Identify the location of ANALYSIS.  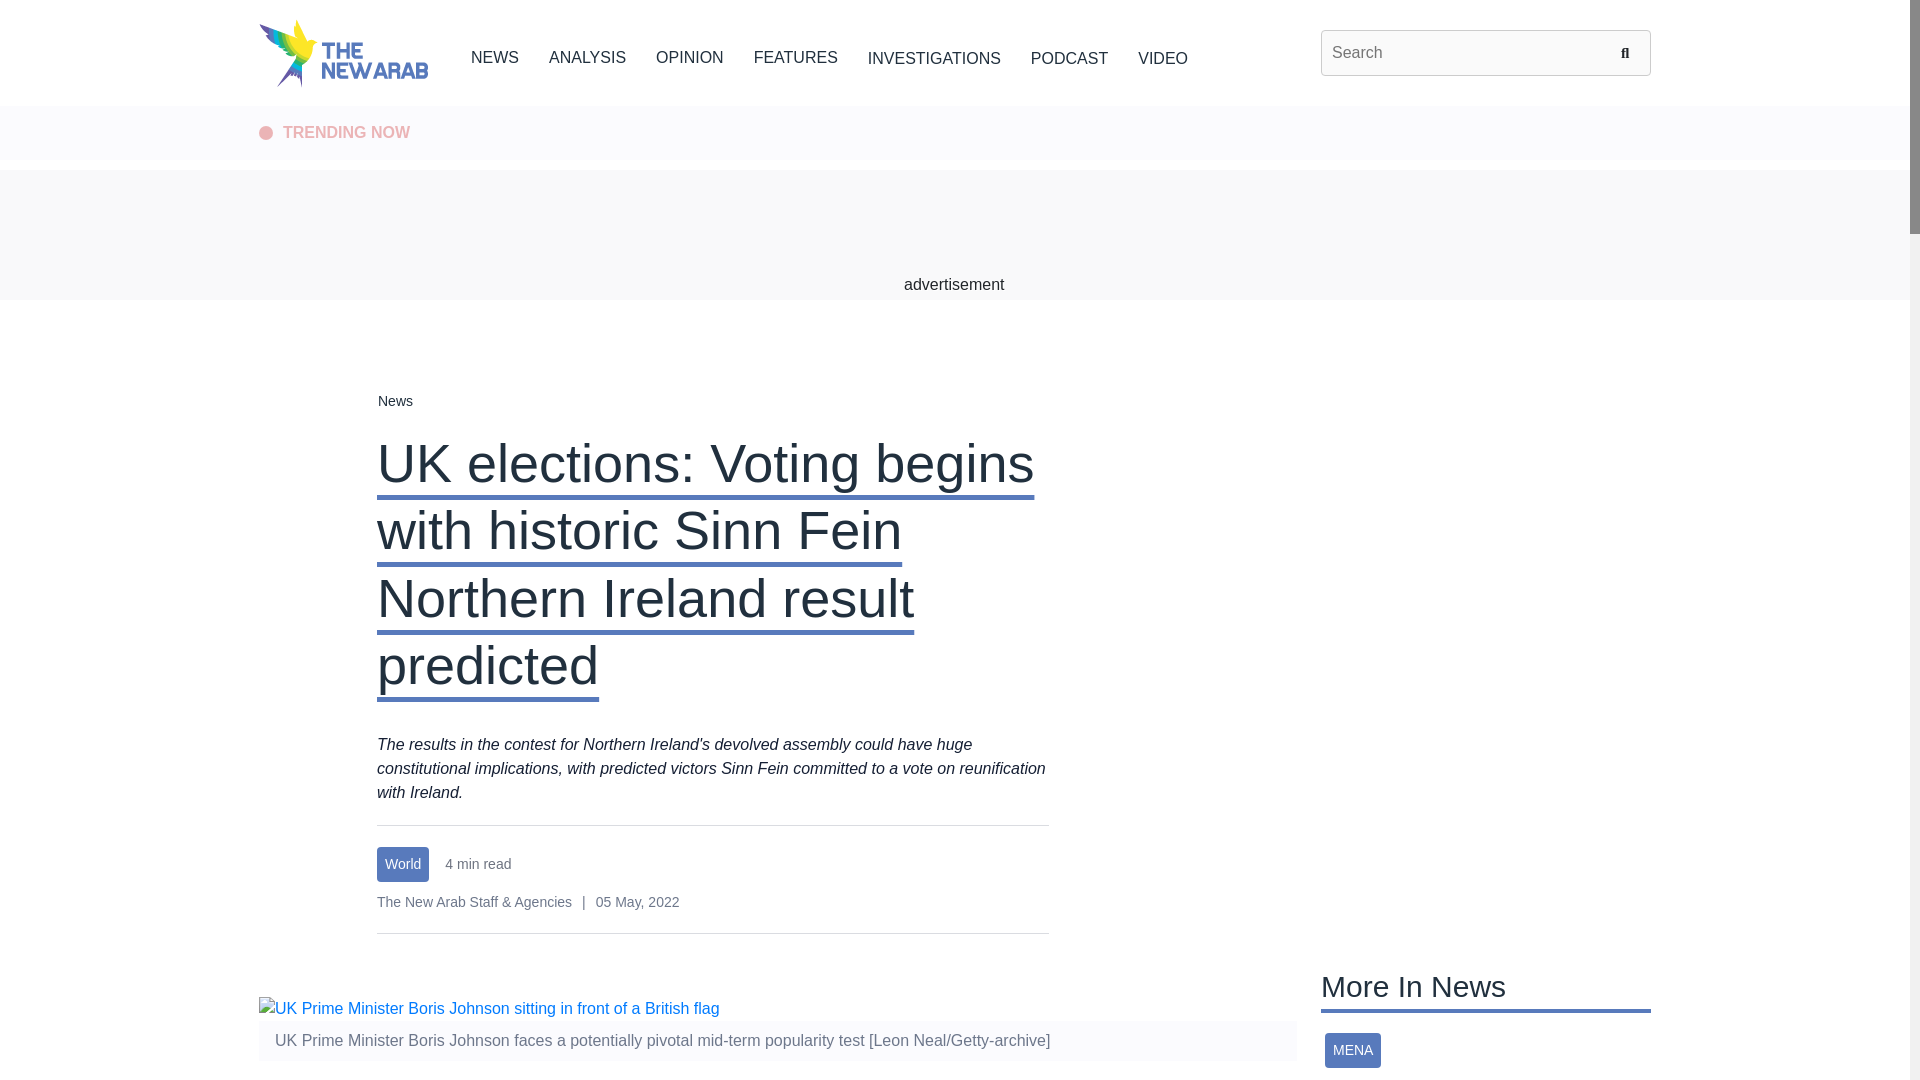
(587, 54).